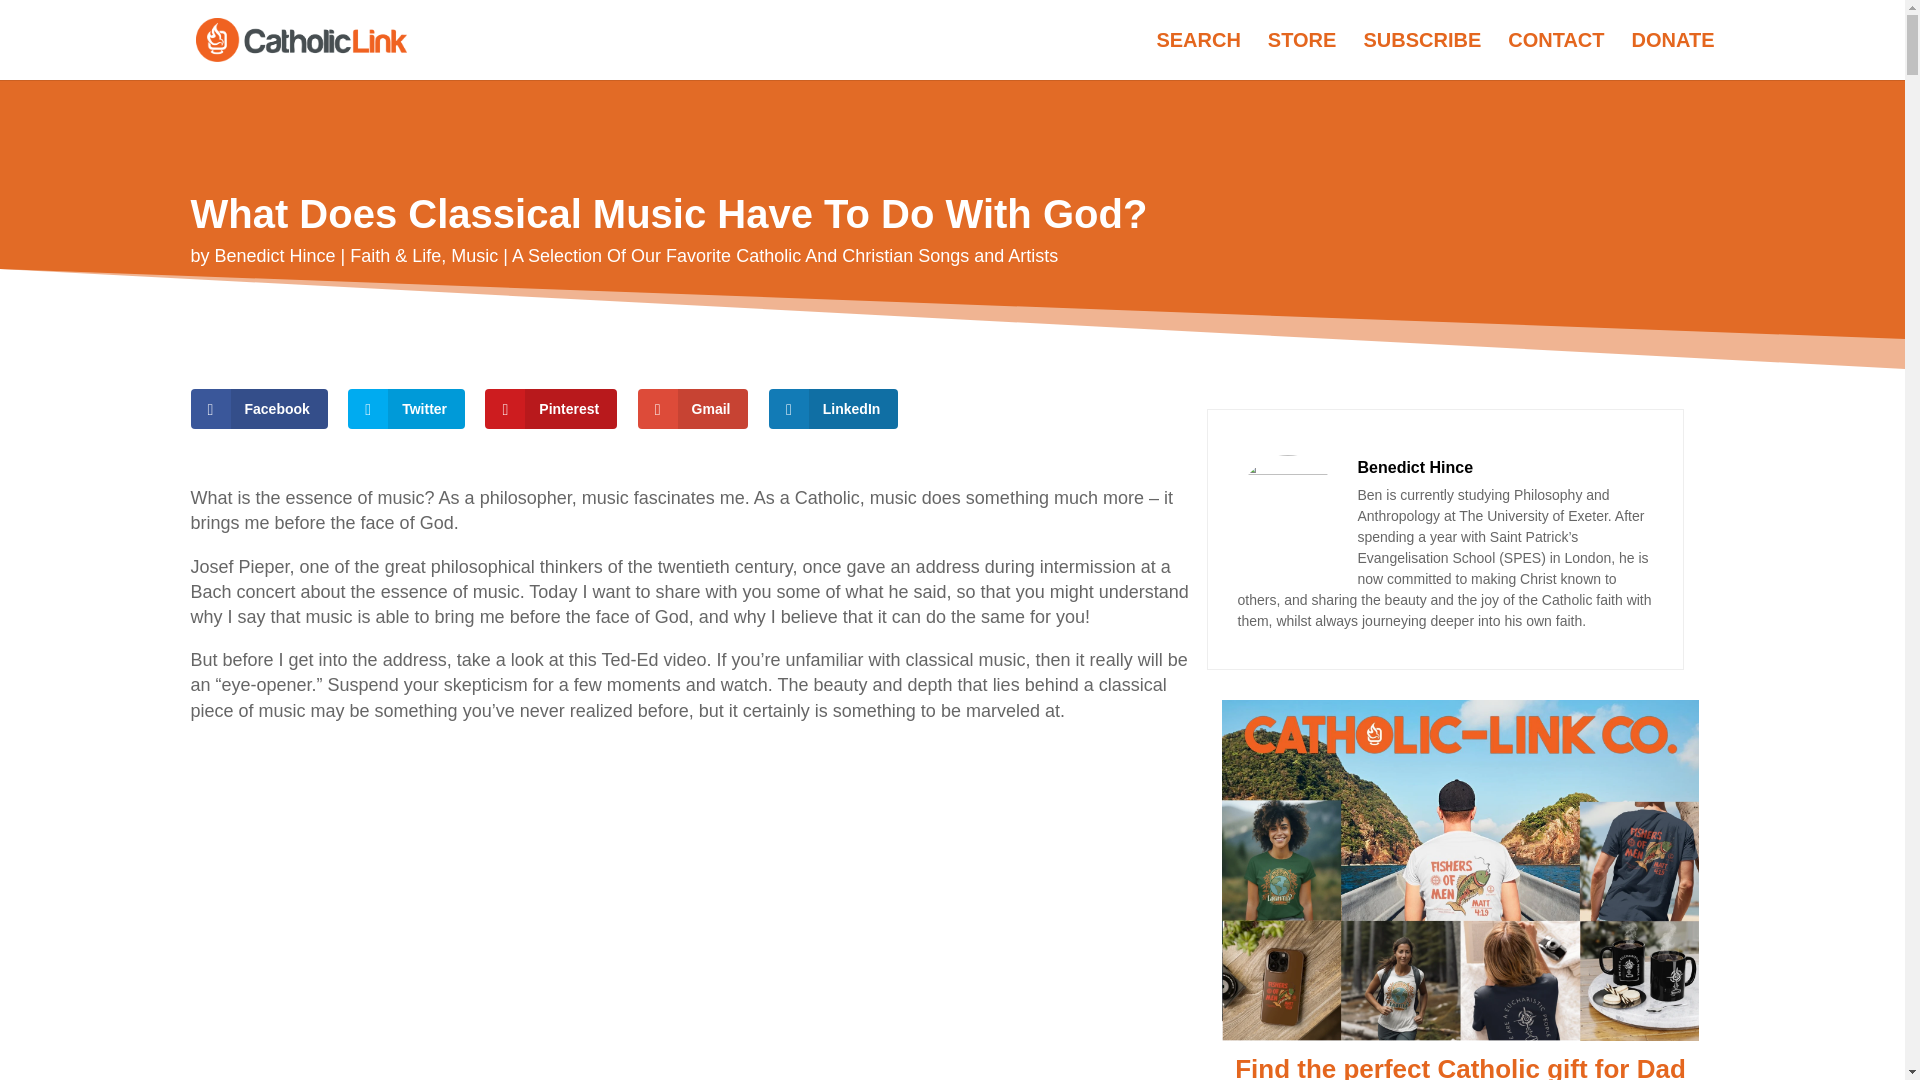  What do you see at coordinates (1673, 56) in the screenshot?
I see `DONATE` at bounding box center [1673, 56].